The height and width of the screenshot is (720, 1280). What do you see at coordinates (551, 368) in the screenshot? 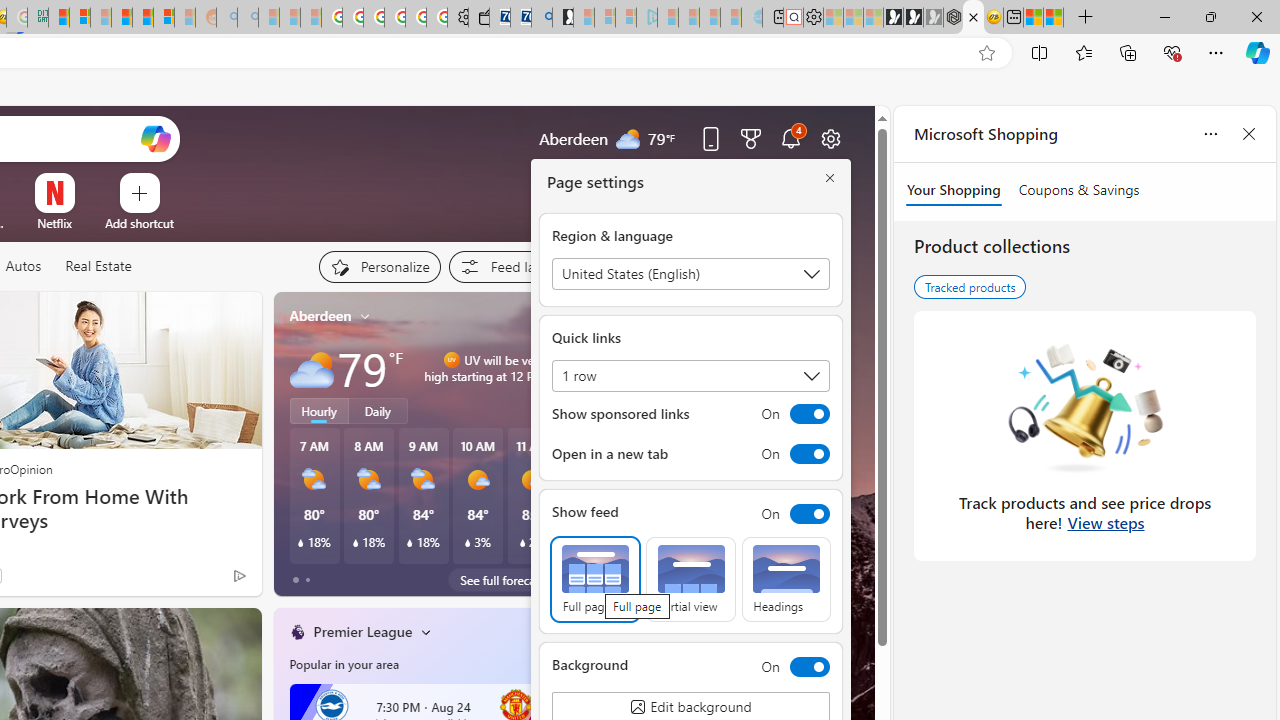
I see `UV will be very high starting at 12 PM` at bounding box center [551, 368].